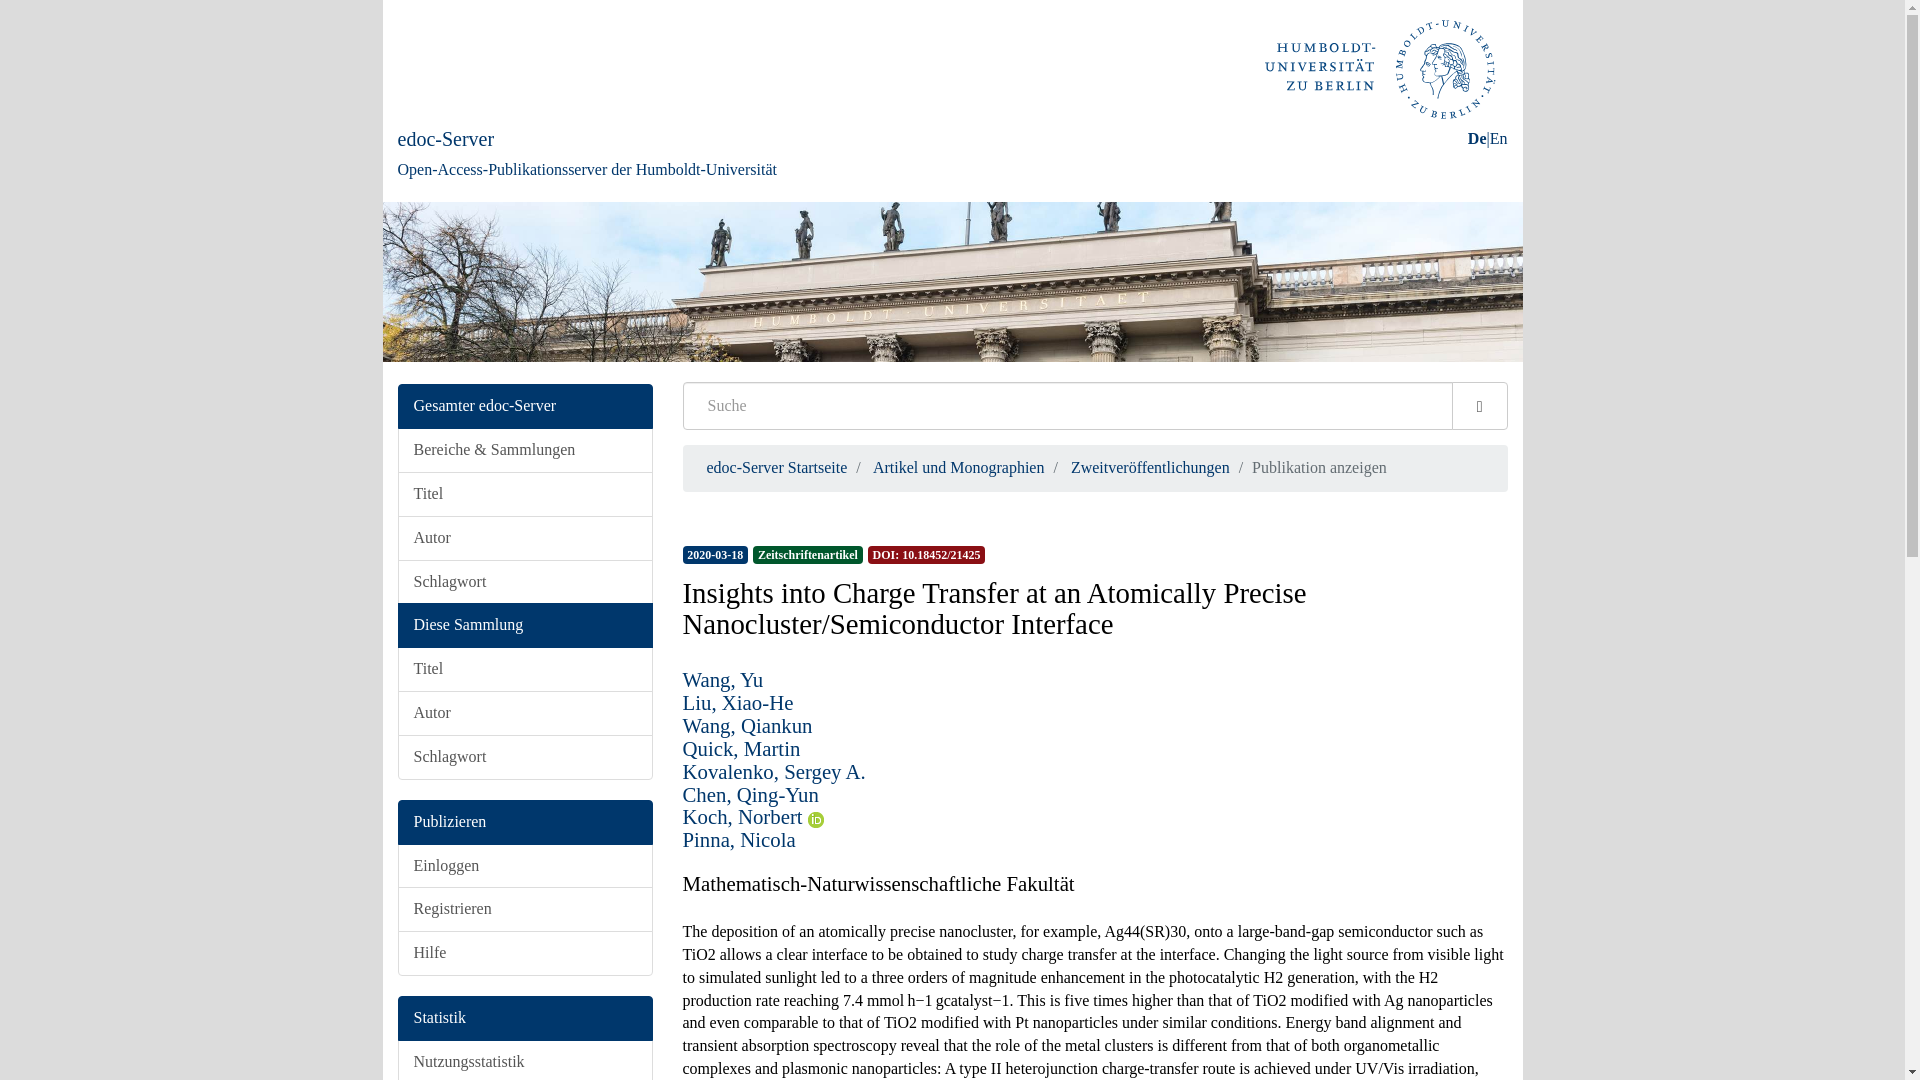 This screenshot has width=1920, height=1080. What do you see at coordinates (524, 494) in the screenshot?
I see `Titel` at bounding box center [524, 494].